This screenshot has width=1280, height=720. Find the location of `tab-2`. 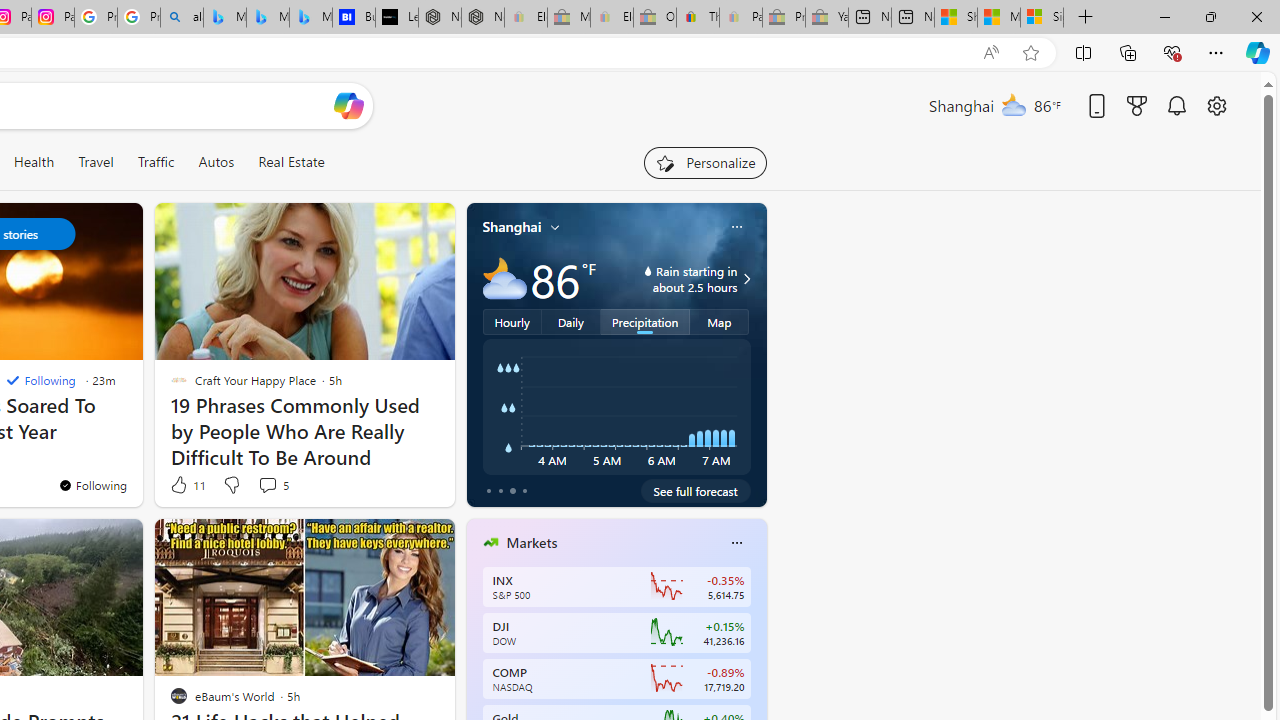

tab-2 is located at coordinates (512, 490).